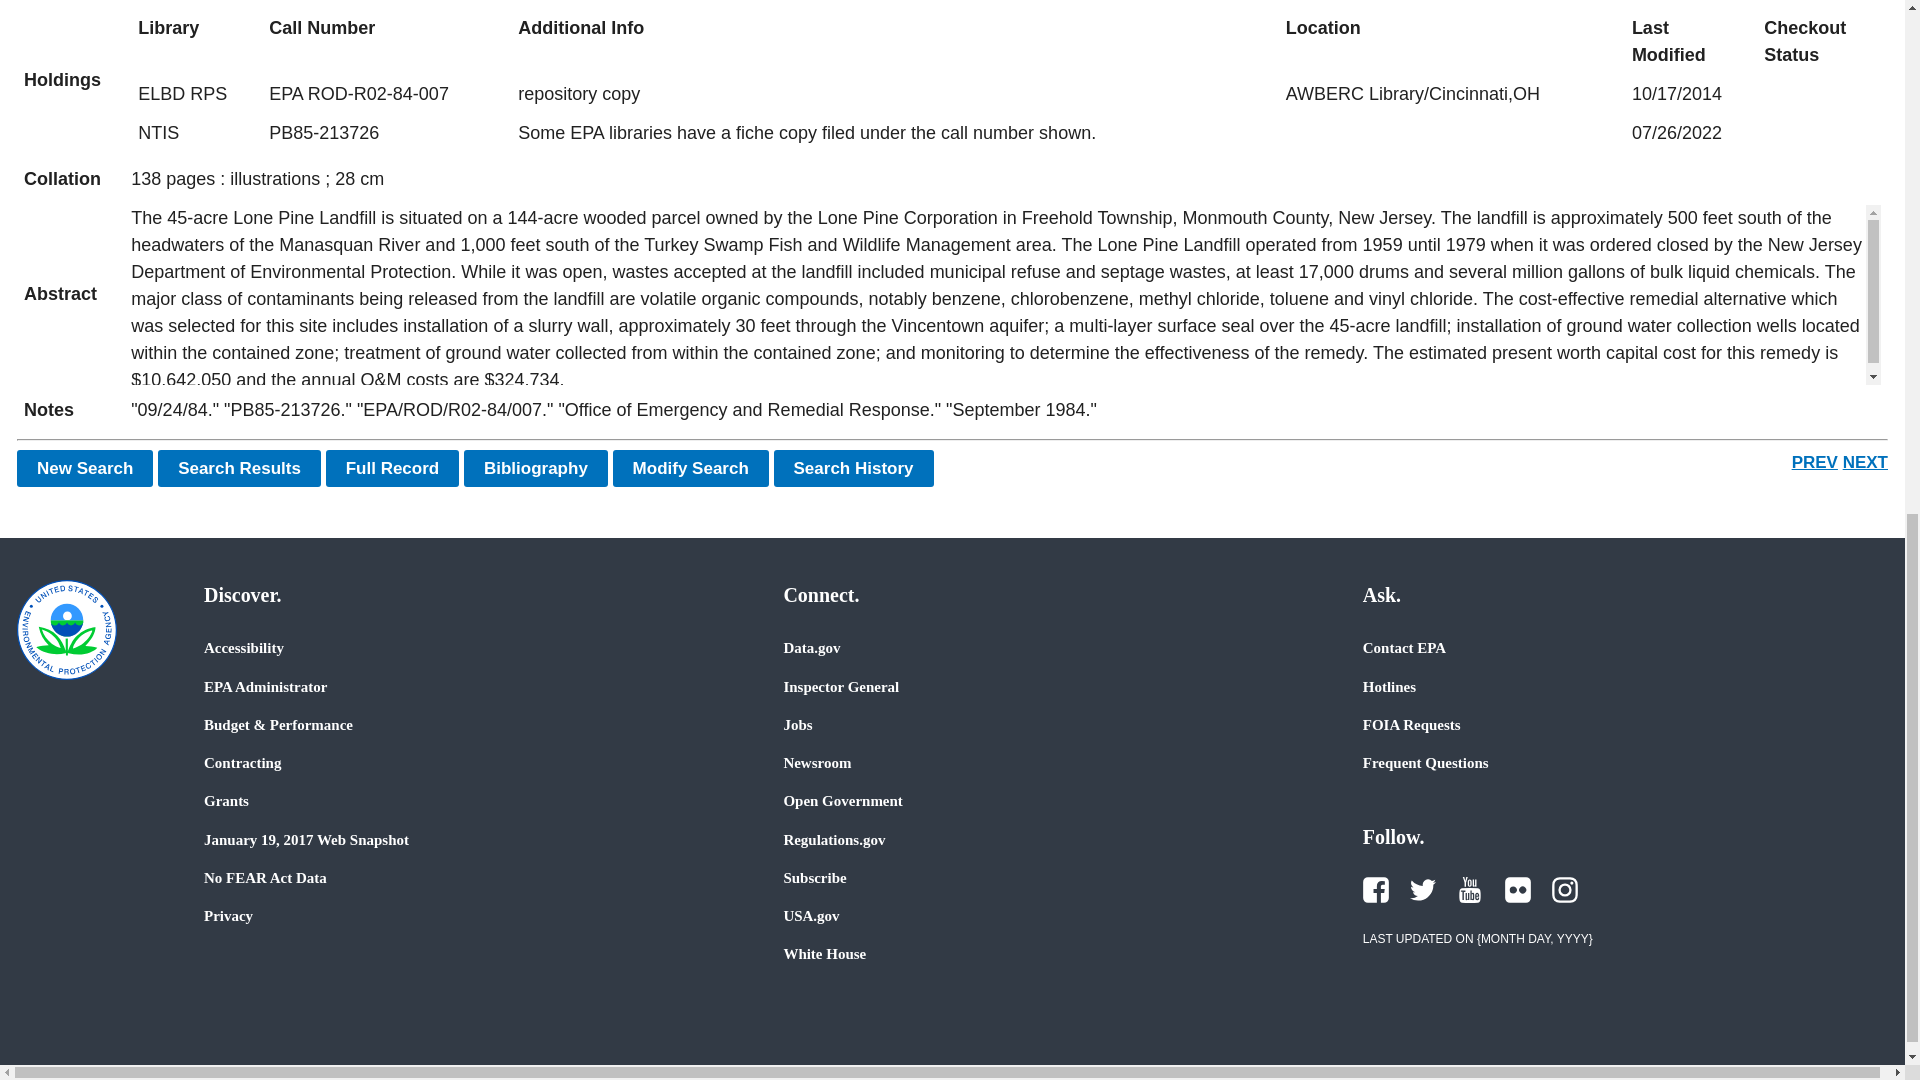 The height and width of the screenshot is (1080, 1920). I want to click on Bibliography, so click(536, 468).